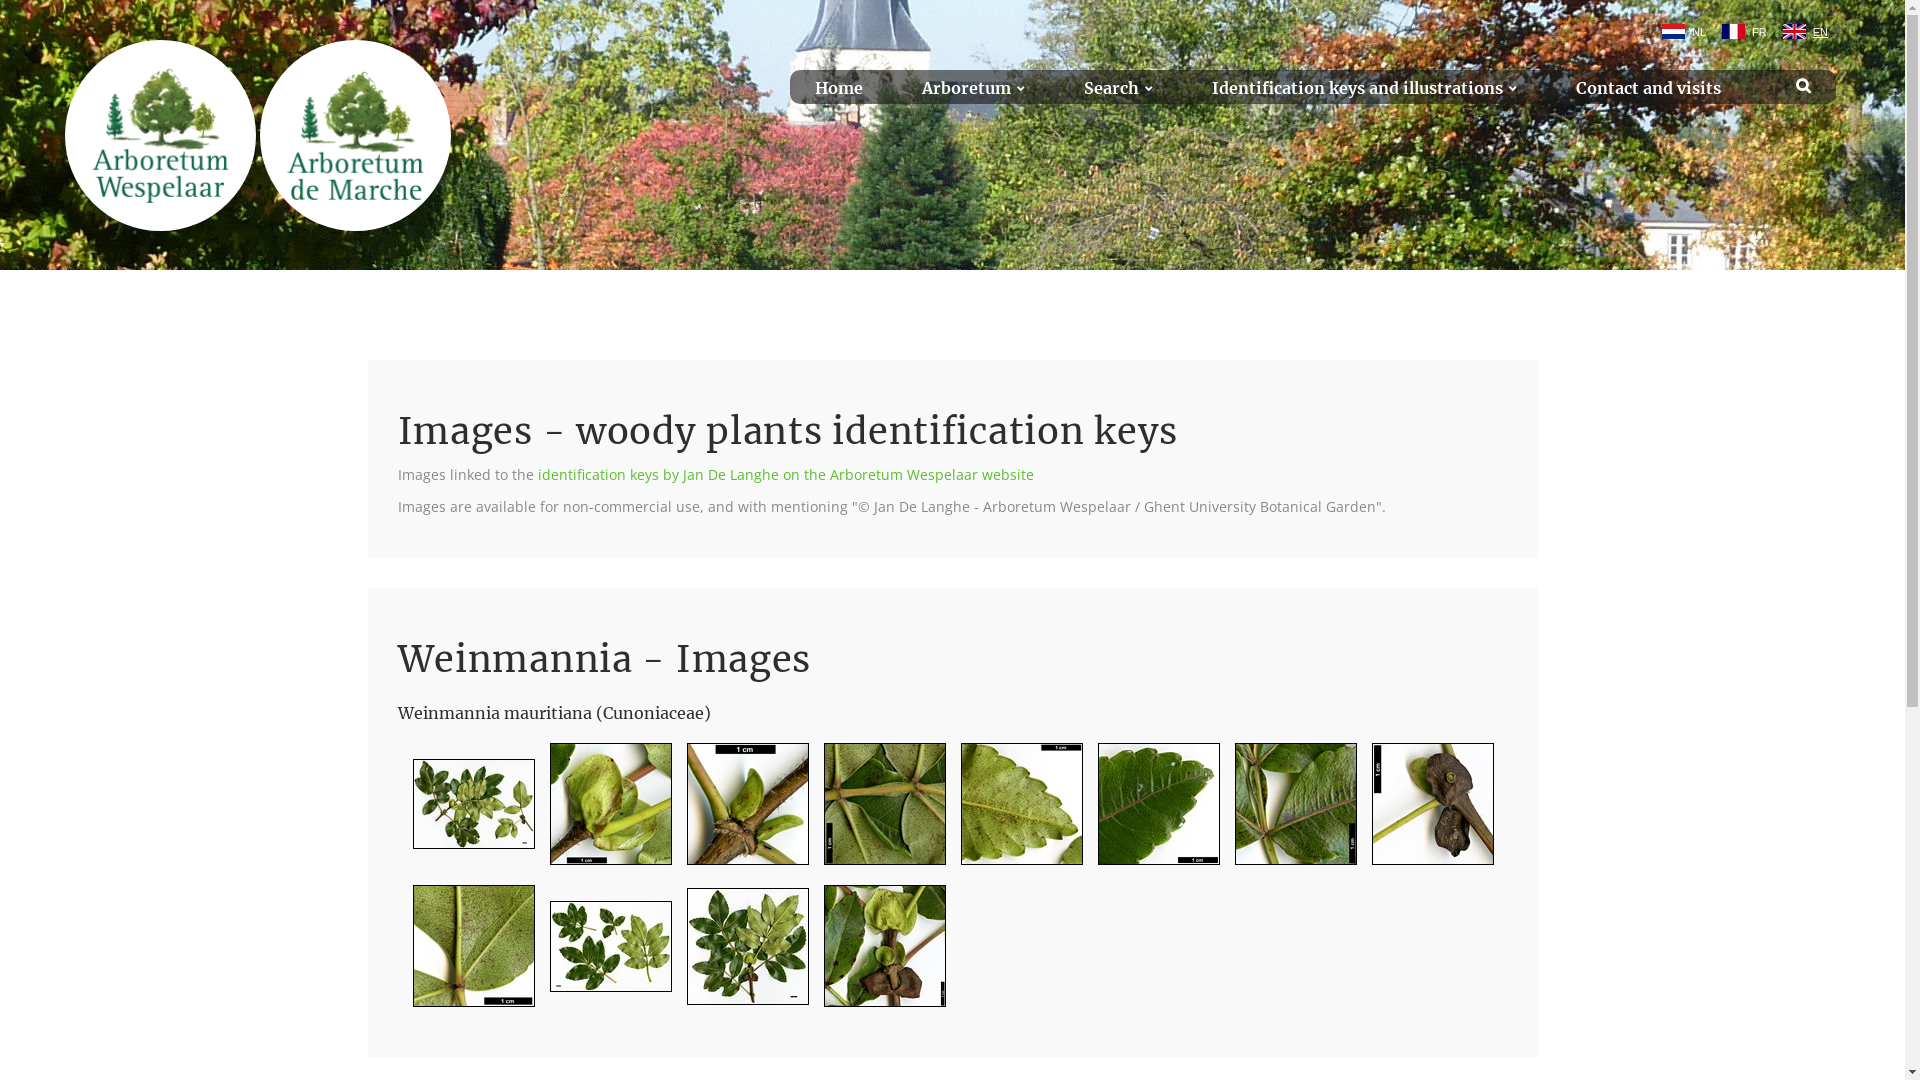 This screenshot has height=1080, width=1920. What do you see at coordinates (876, 812) in the screenshot?
I see `High Resolution Image: ` at bounding box center [876, 812].